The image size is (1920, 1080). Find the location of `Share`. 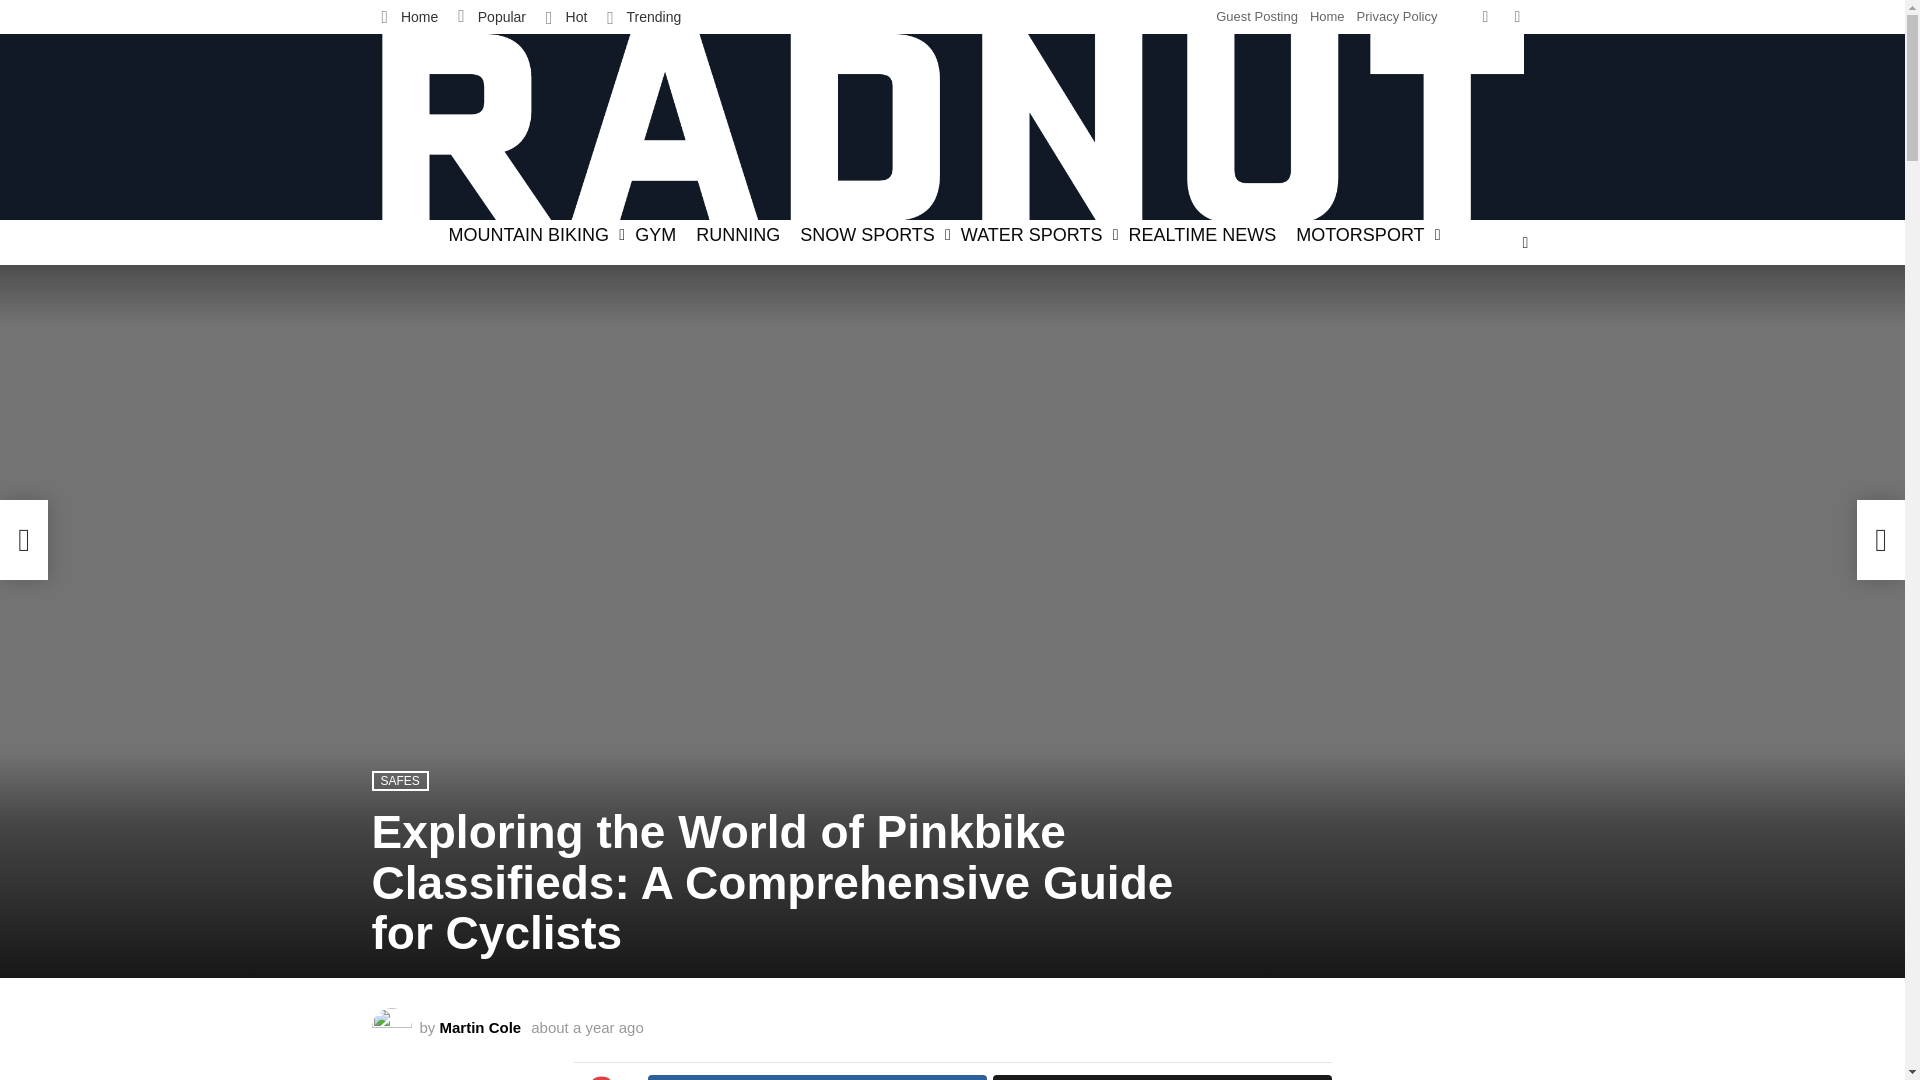

Share is located at coordinates (817, 1077).